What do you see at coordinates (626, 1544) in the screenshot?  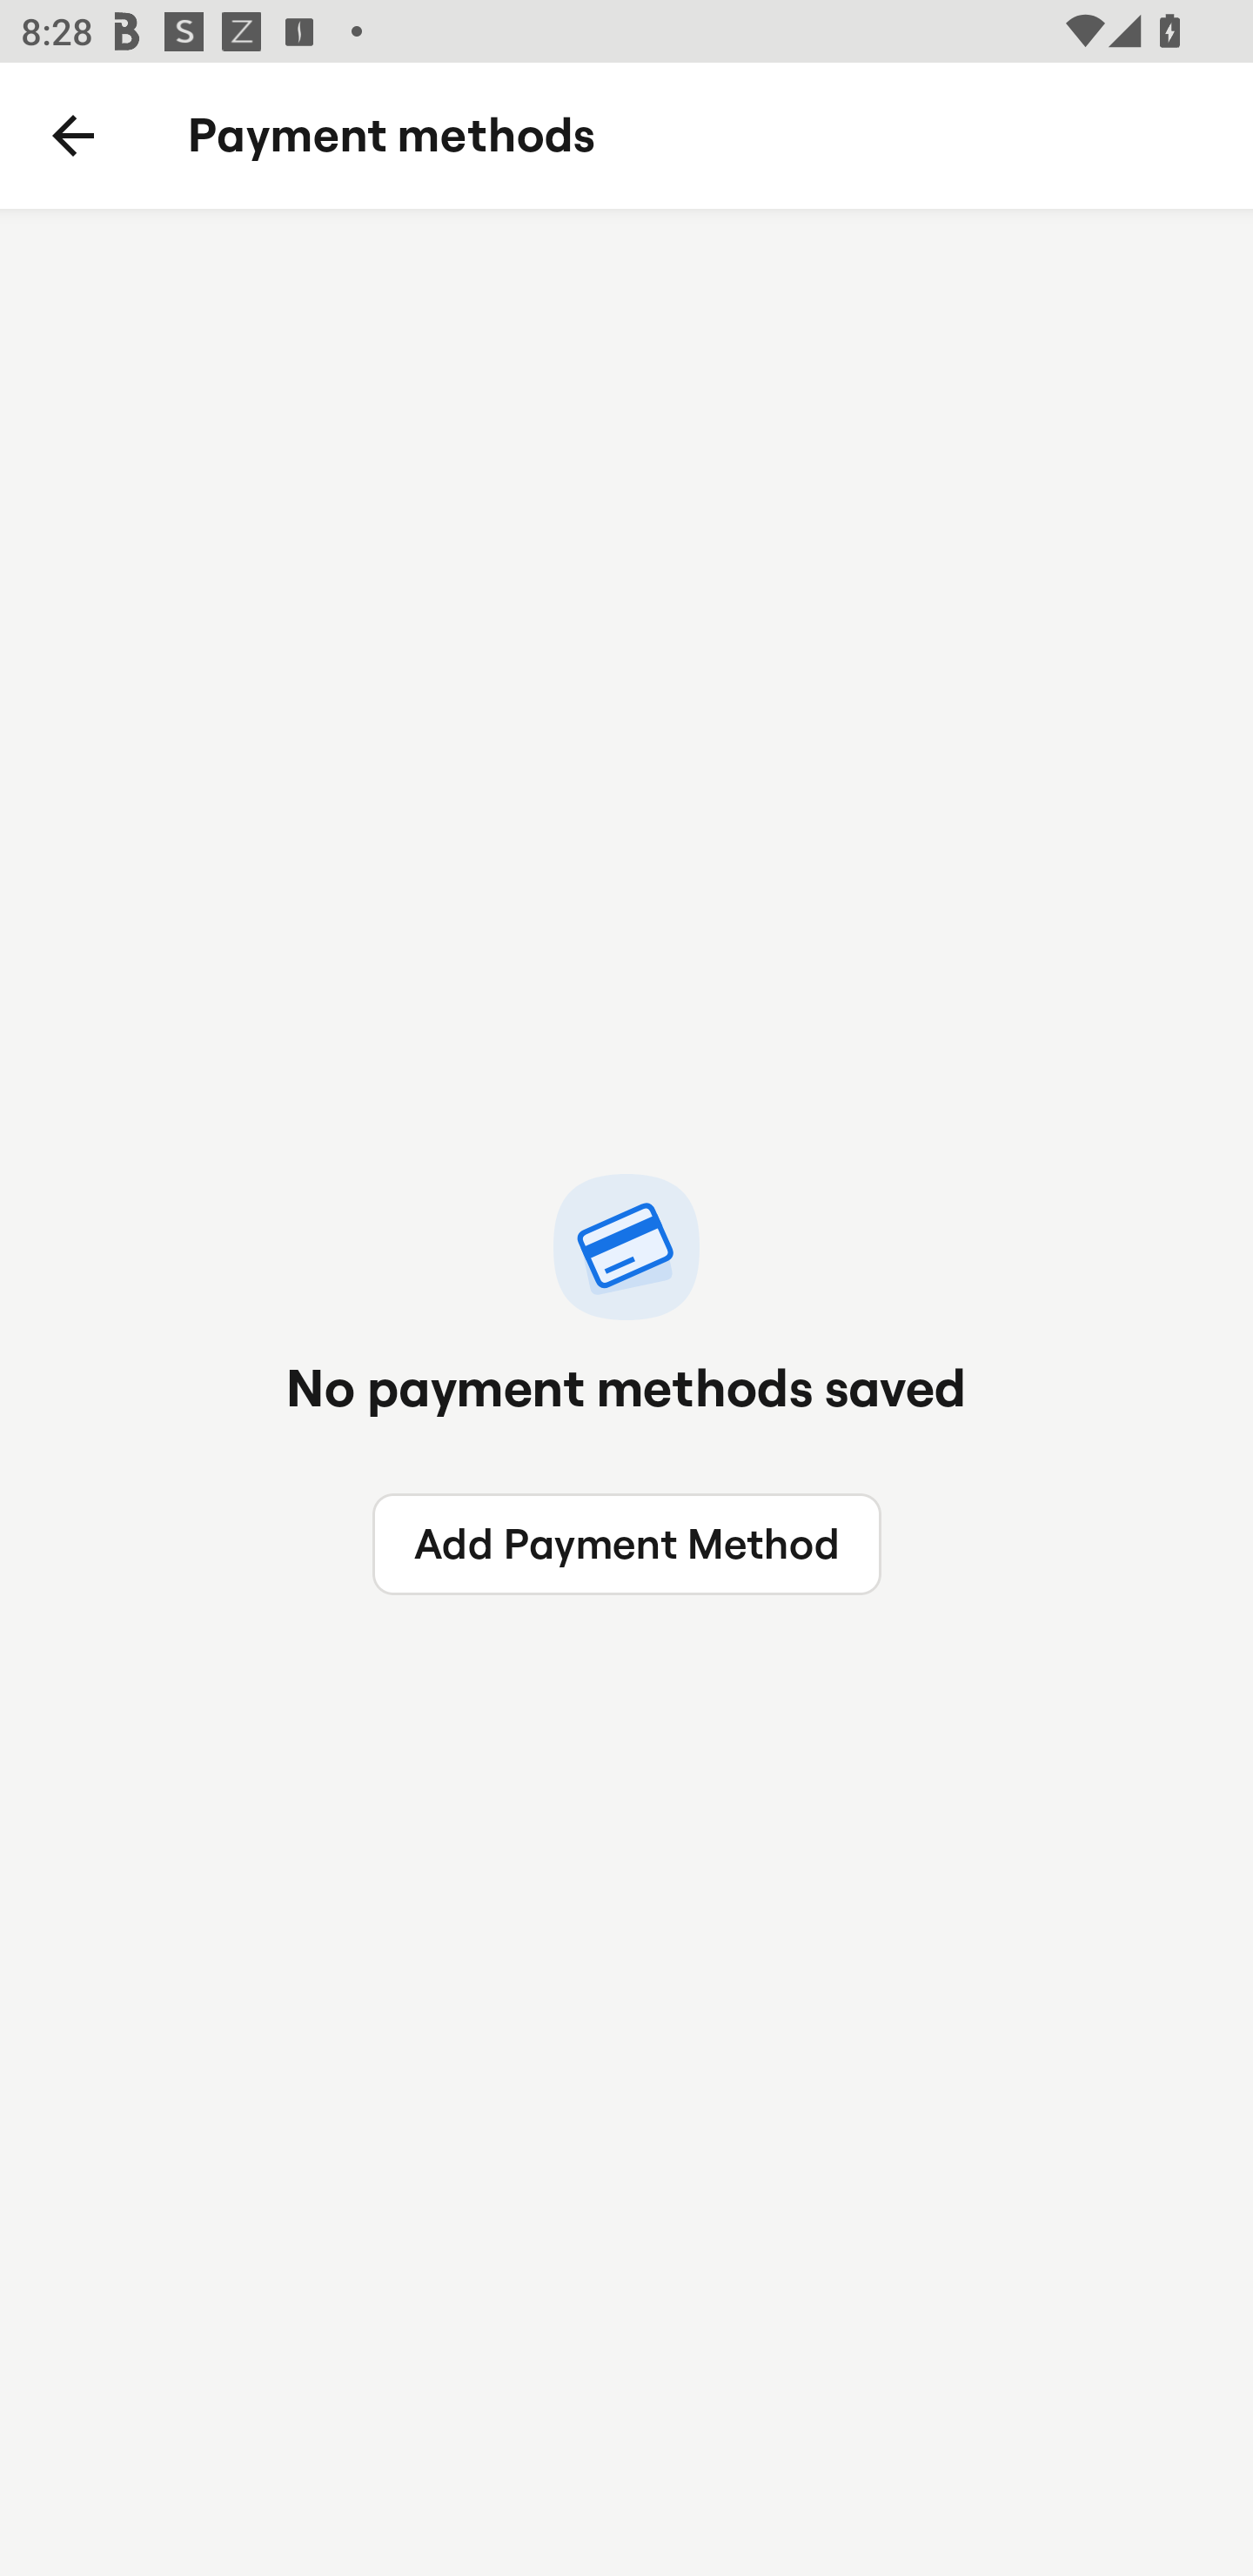 I see `Add Payment Method` at bounding box center [626, 1544].